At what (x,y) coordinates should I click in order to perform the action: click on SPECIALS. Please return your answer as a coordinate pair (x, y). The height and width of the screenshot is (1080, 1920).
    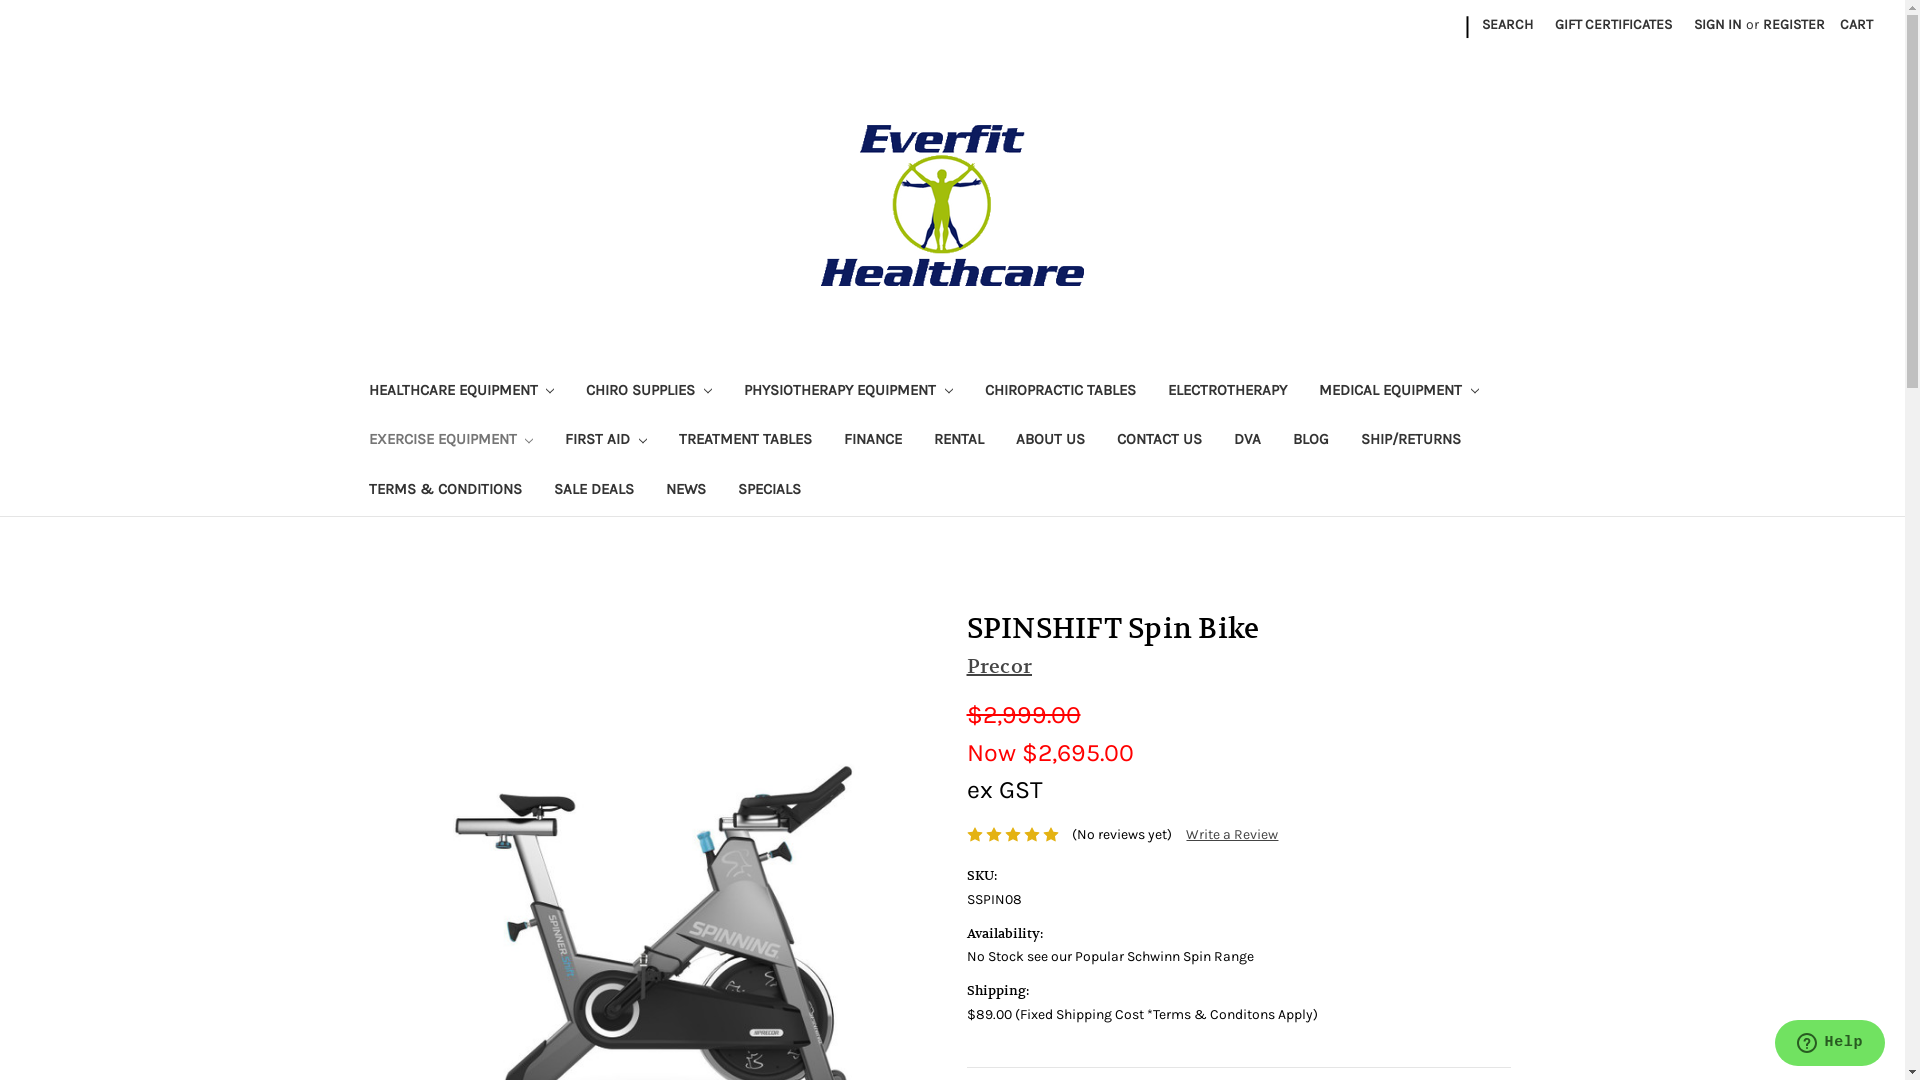
    Looking at the image, I should click on (770, 492).